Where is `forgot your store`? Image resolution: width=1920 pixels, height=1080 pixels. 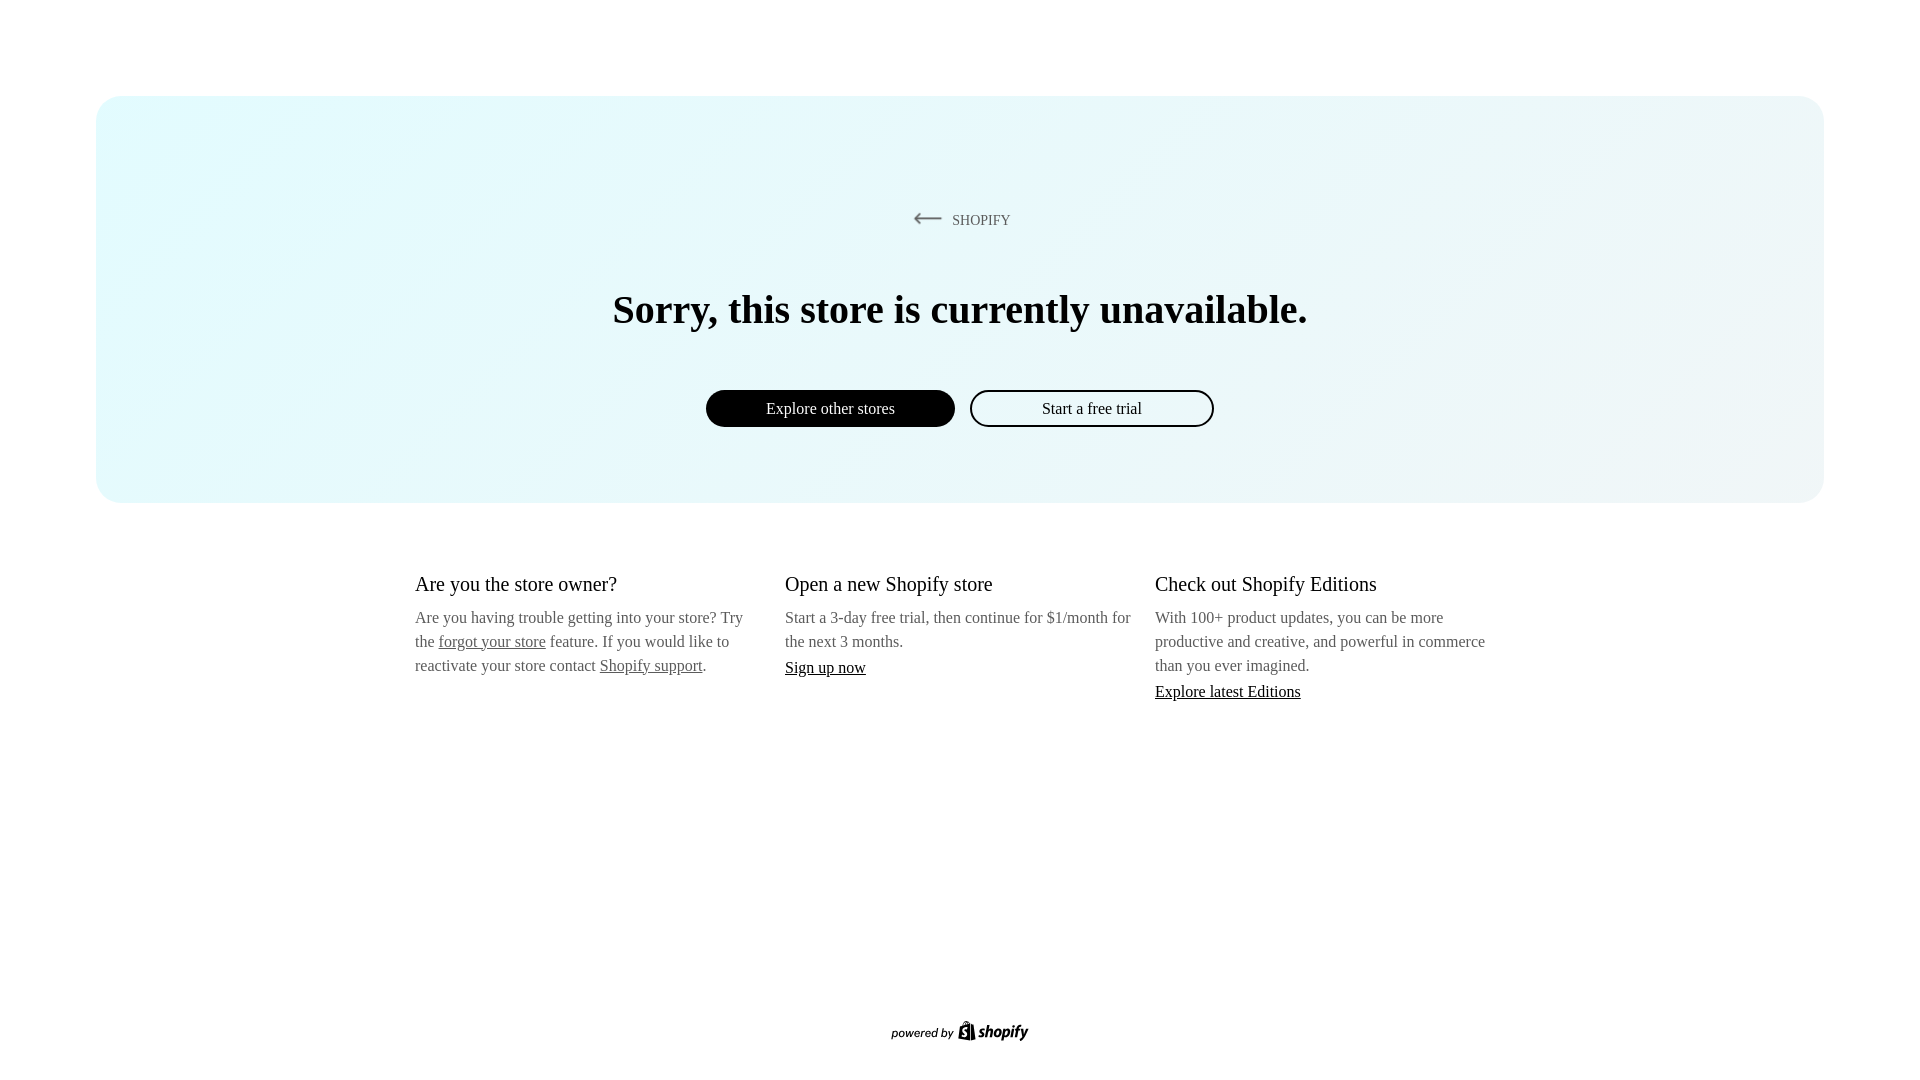 forgot your store is located at coordinates (492, 641).